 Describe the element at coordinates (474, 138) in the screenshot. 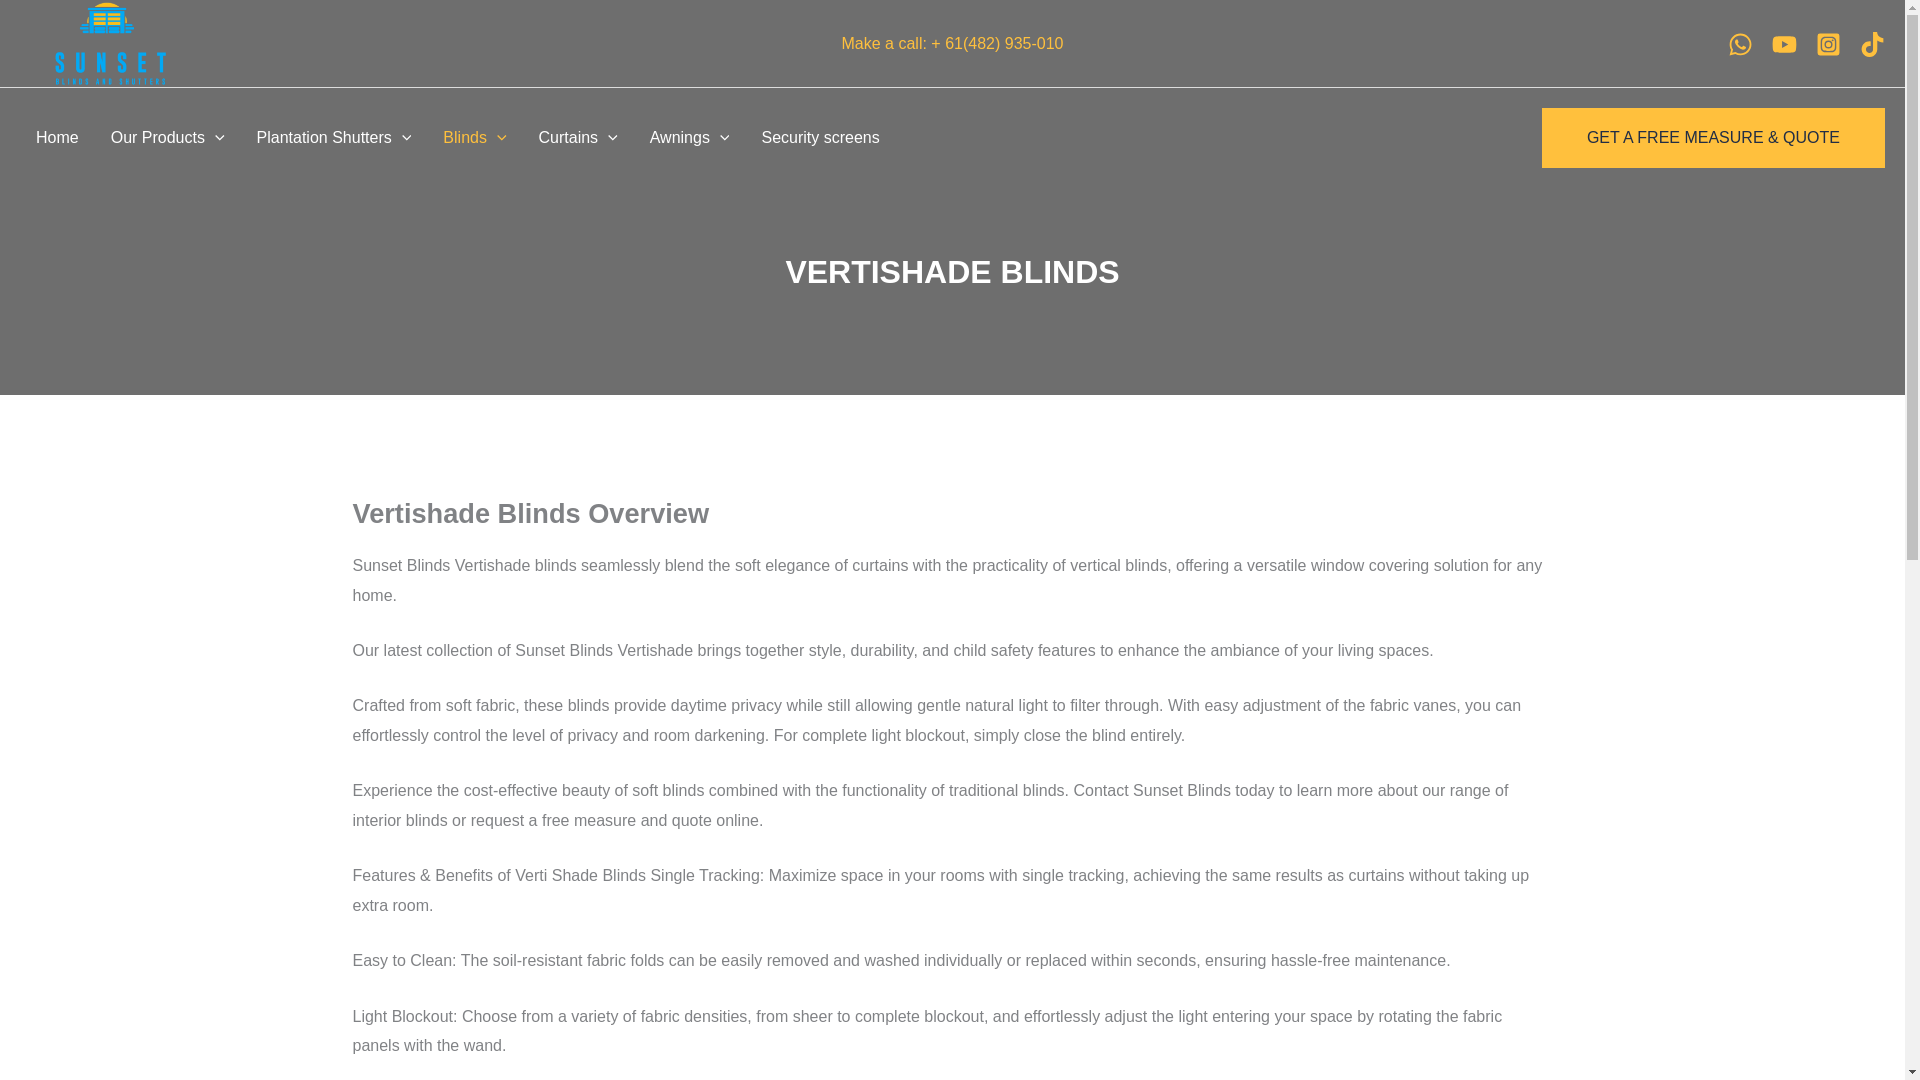

I see `Blinds` at that location.